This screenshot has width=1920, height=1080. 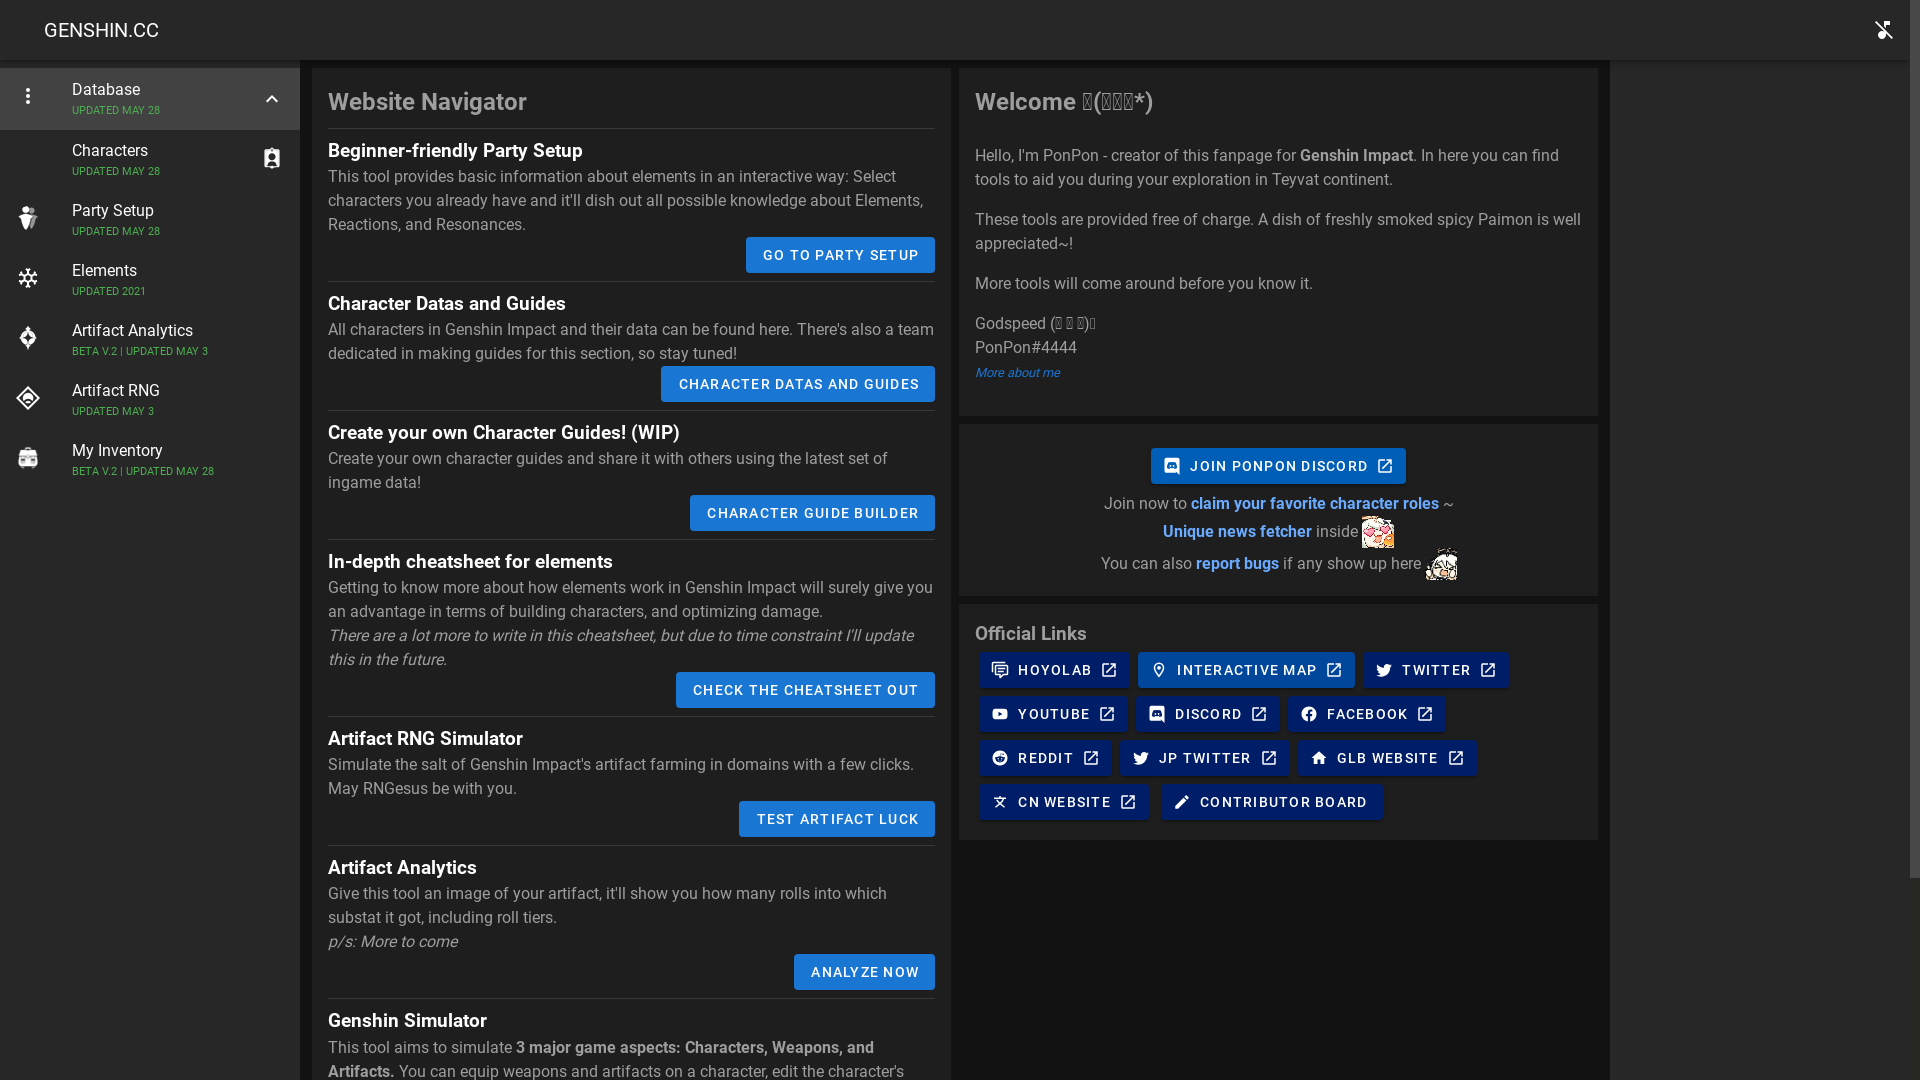 I want to click on JP TWITTER, so click(x=1205, y=758).